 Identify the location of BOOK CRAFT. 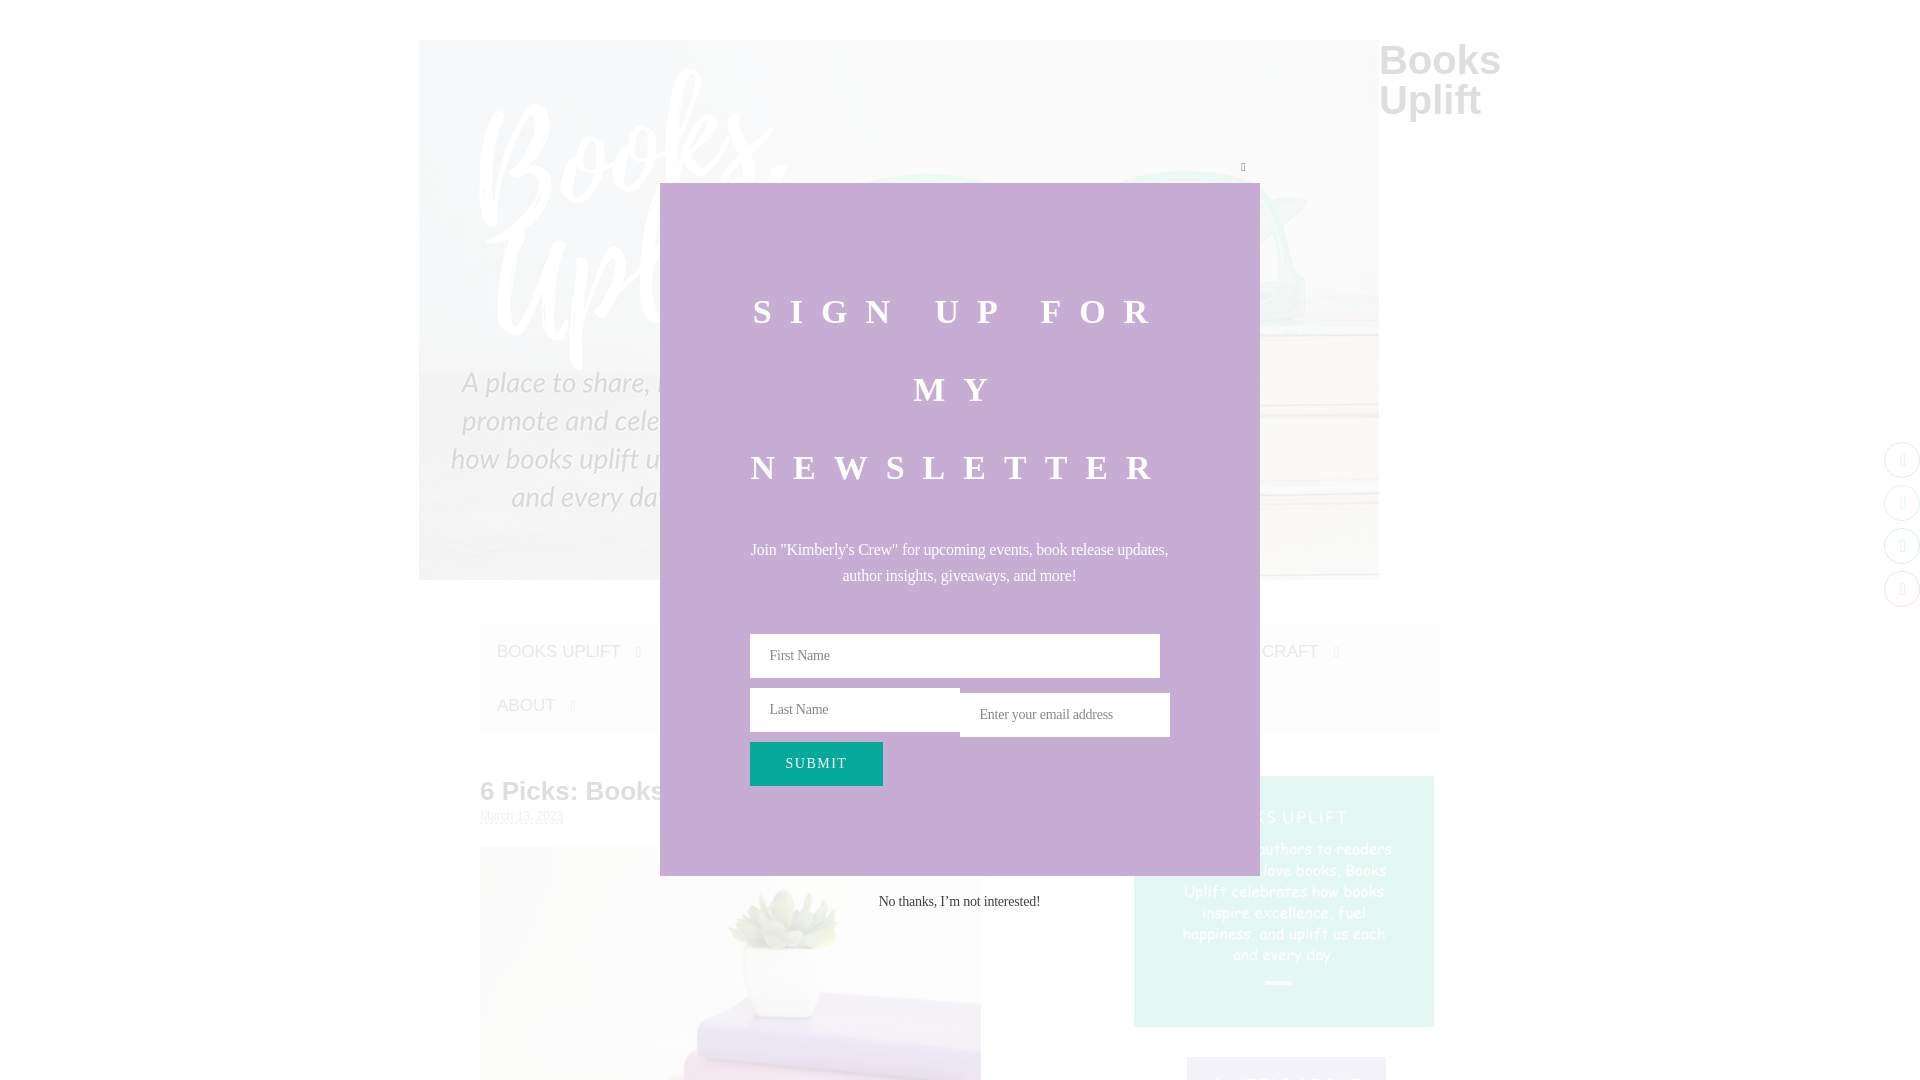
(1272, 652).